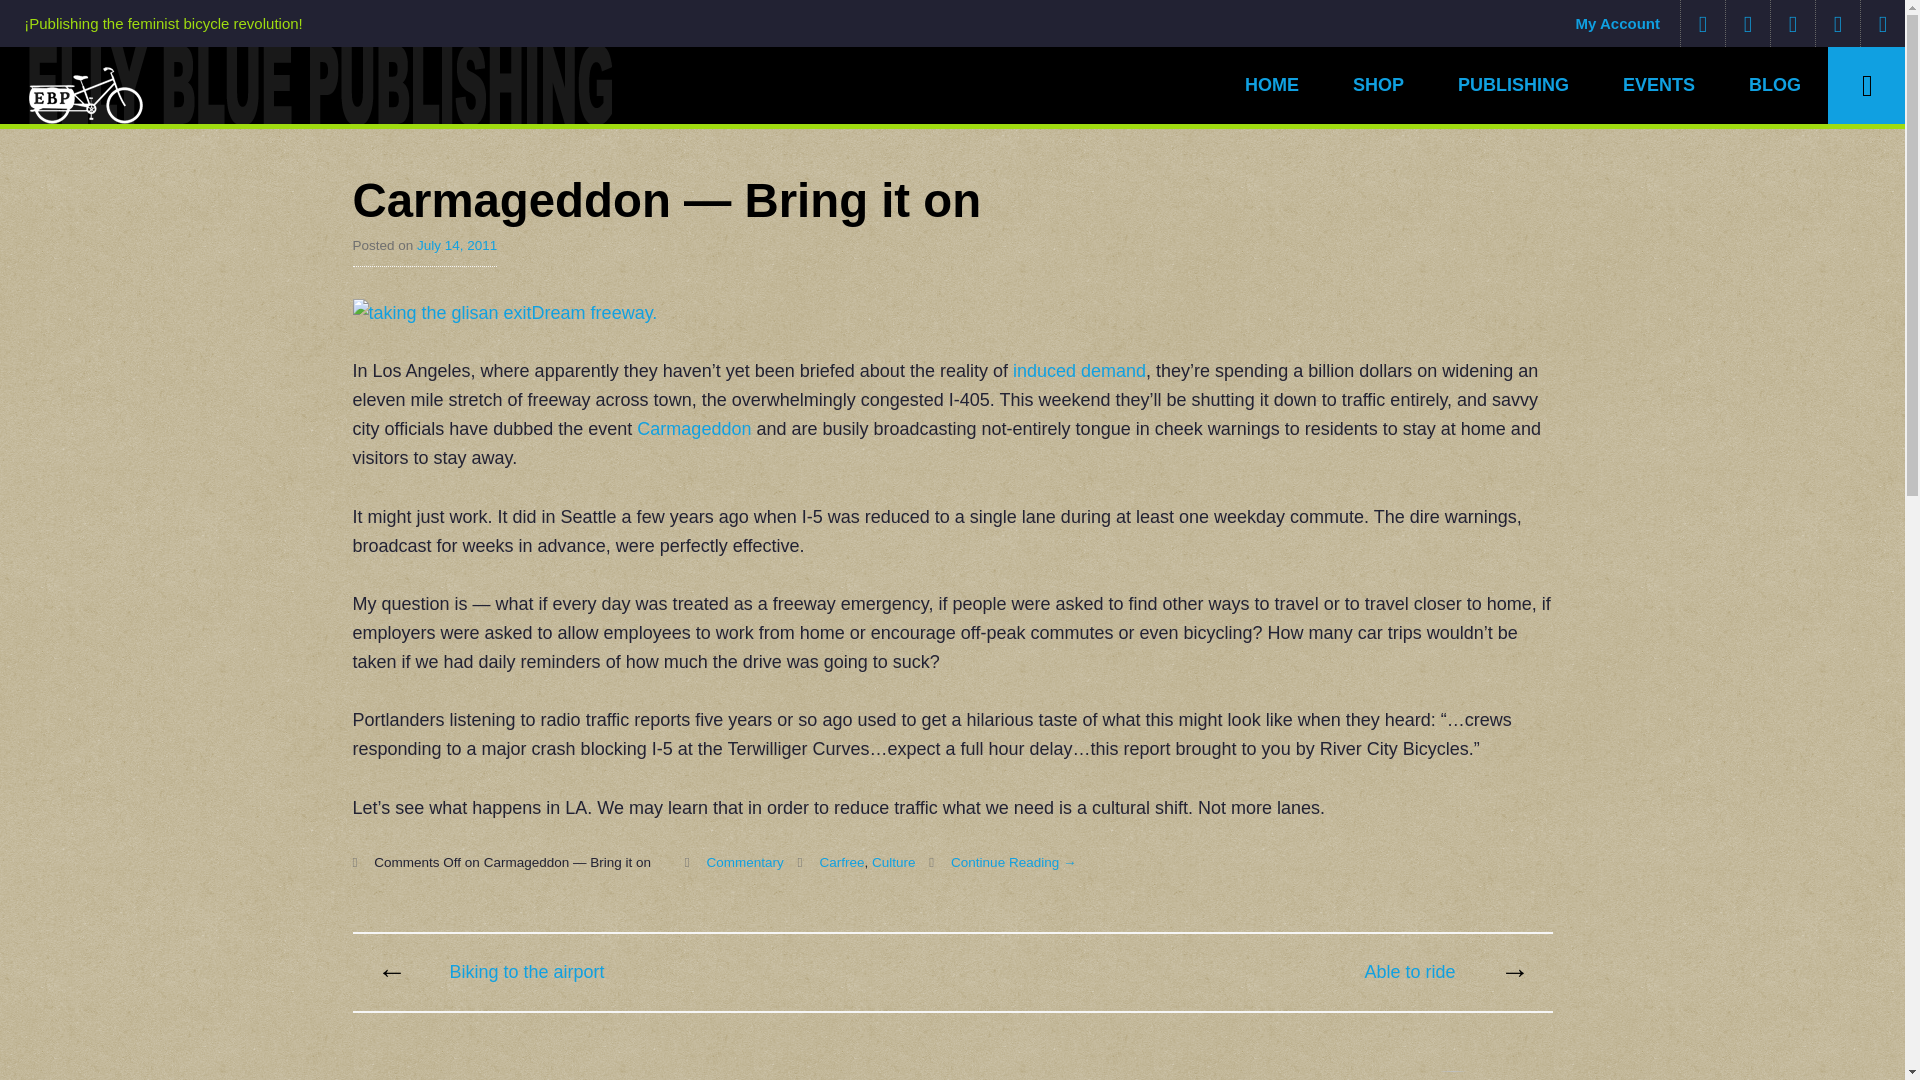  What do you see at coordinates (1774, 86) in the screenshot?
I see `BLOG` at bounding box center [1774, 86].